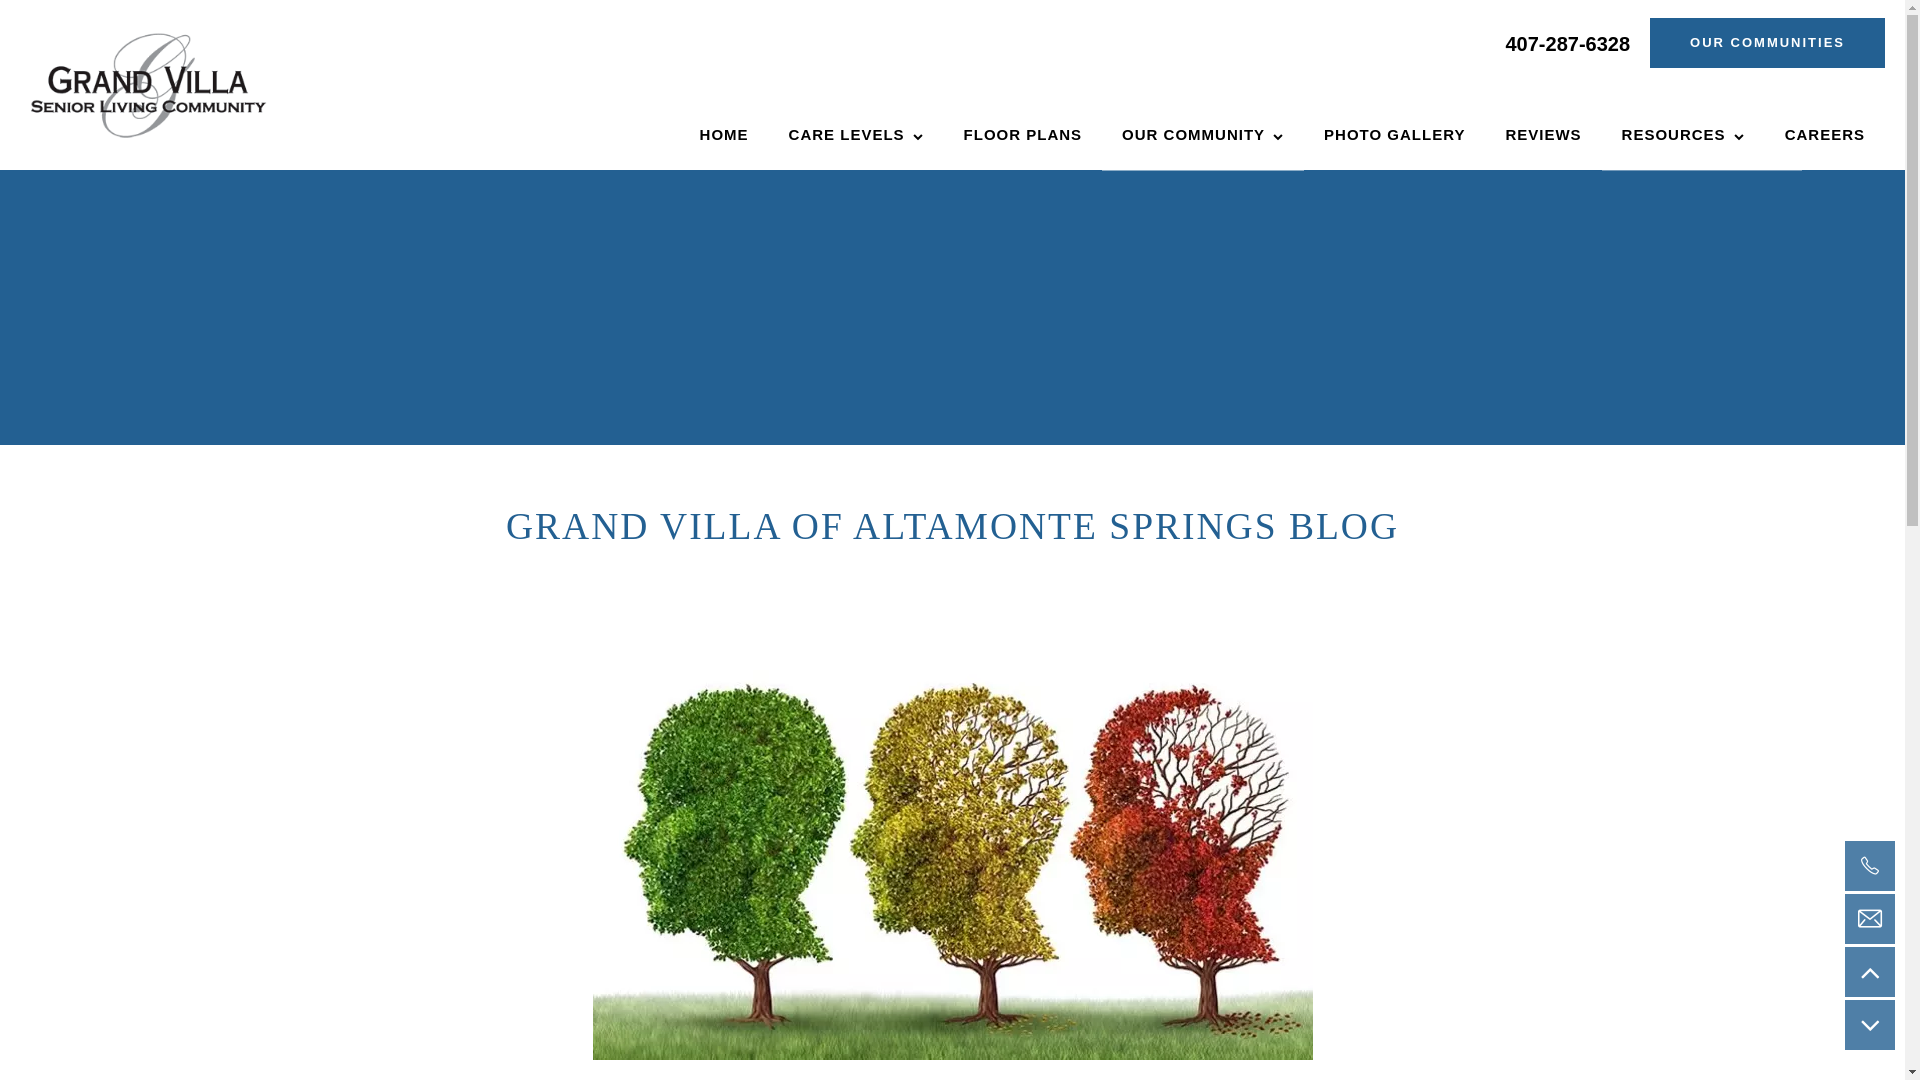 The height and width of the screenshot is (1080, 1920). I want to click on OUR COMMUNITY, so click(1202, 134).